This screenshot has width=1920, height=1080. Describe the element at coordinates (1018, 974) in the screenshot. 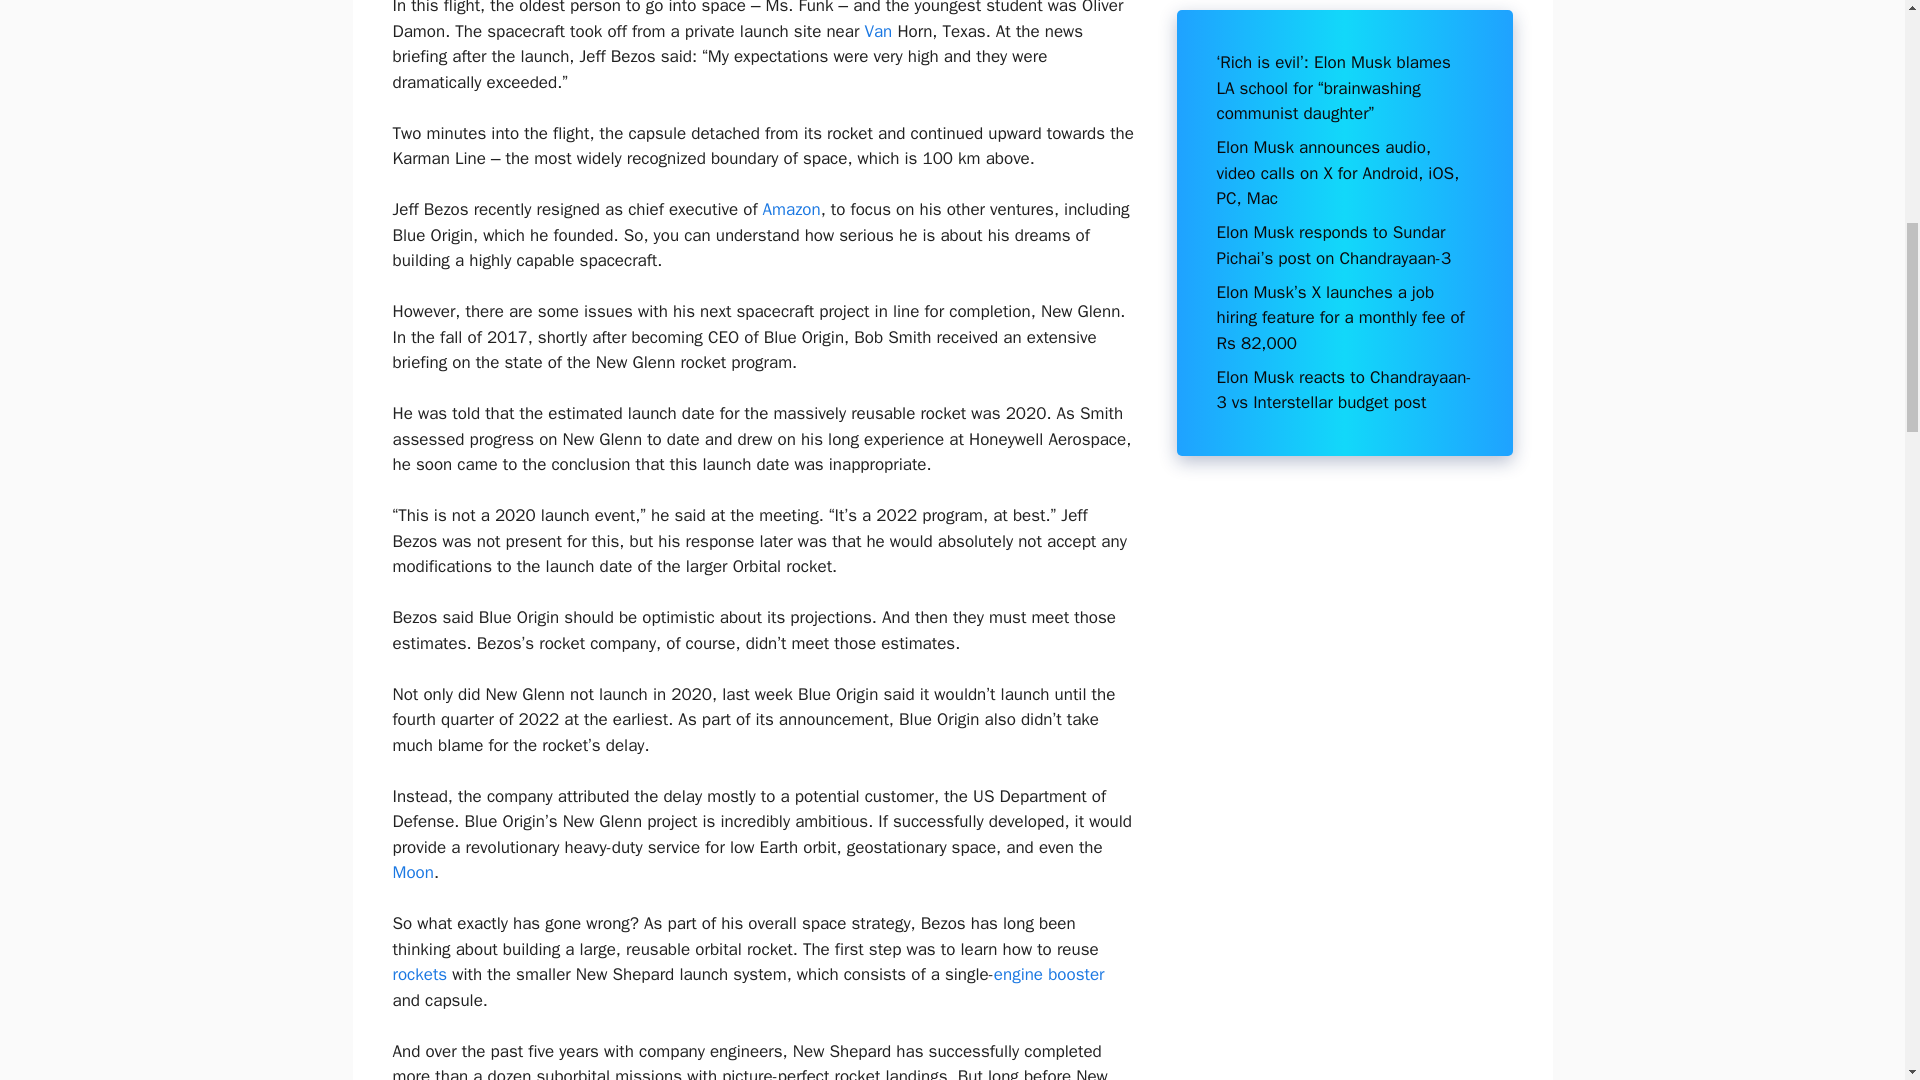

I see `engine` at that location.